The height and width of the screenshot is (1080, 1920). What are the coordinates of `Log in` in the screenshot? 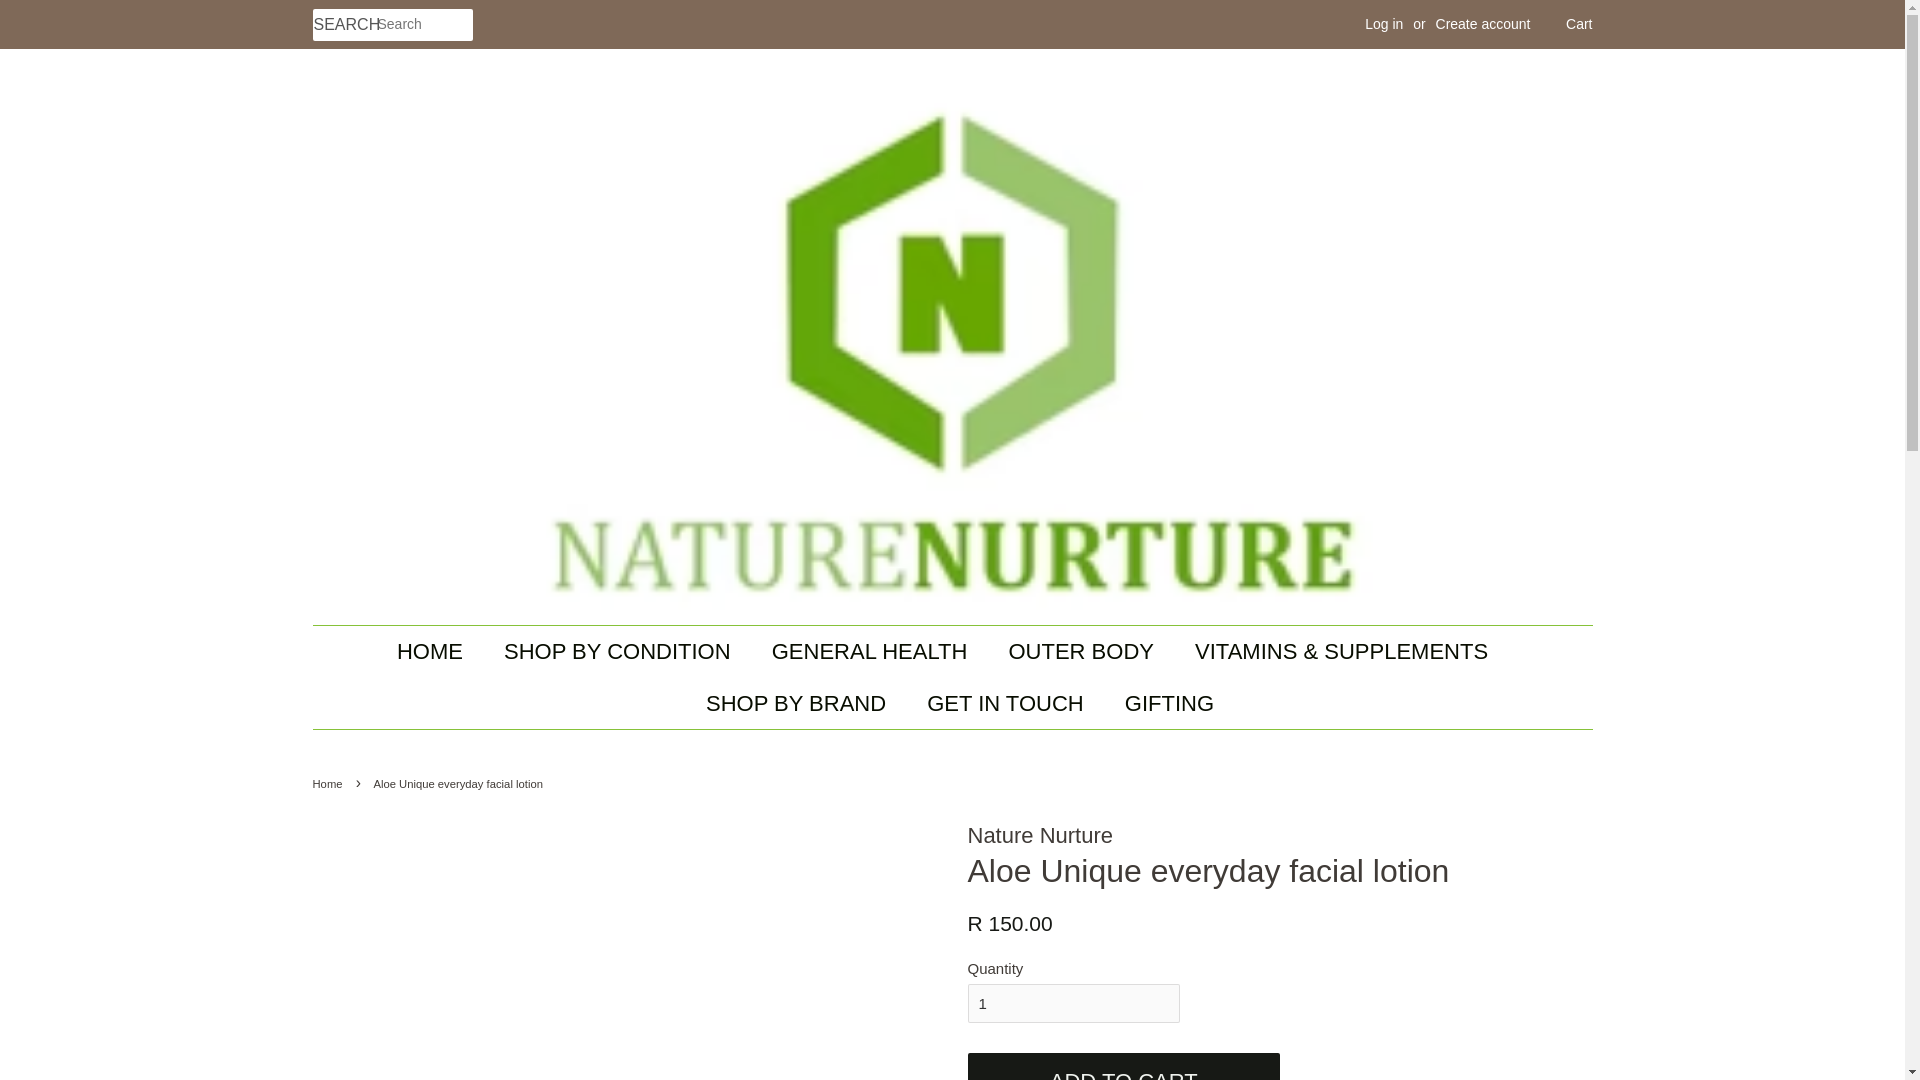 It's located at (1384, 24).